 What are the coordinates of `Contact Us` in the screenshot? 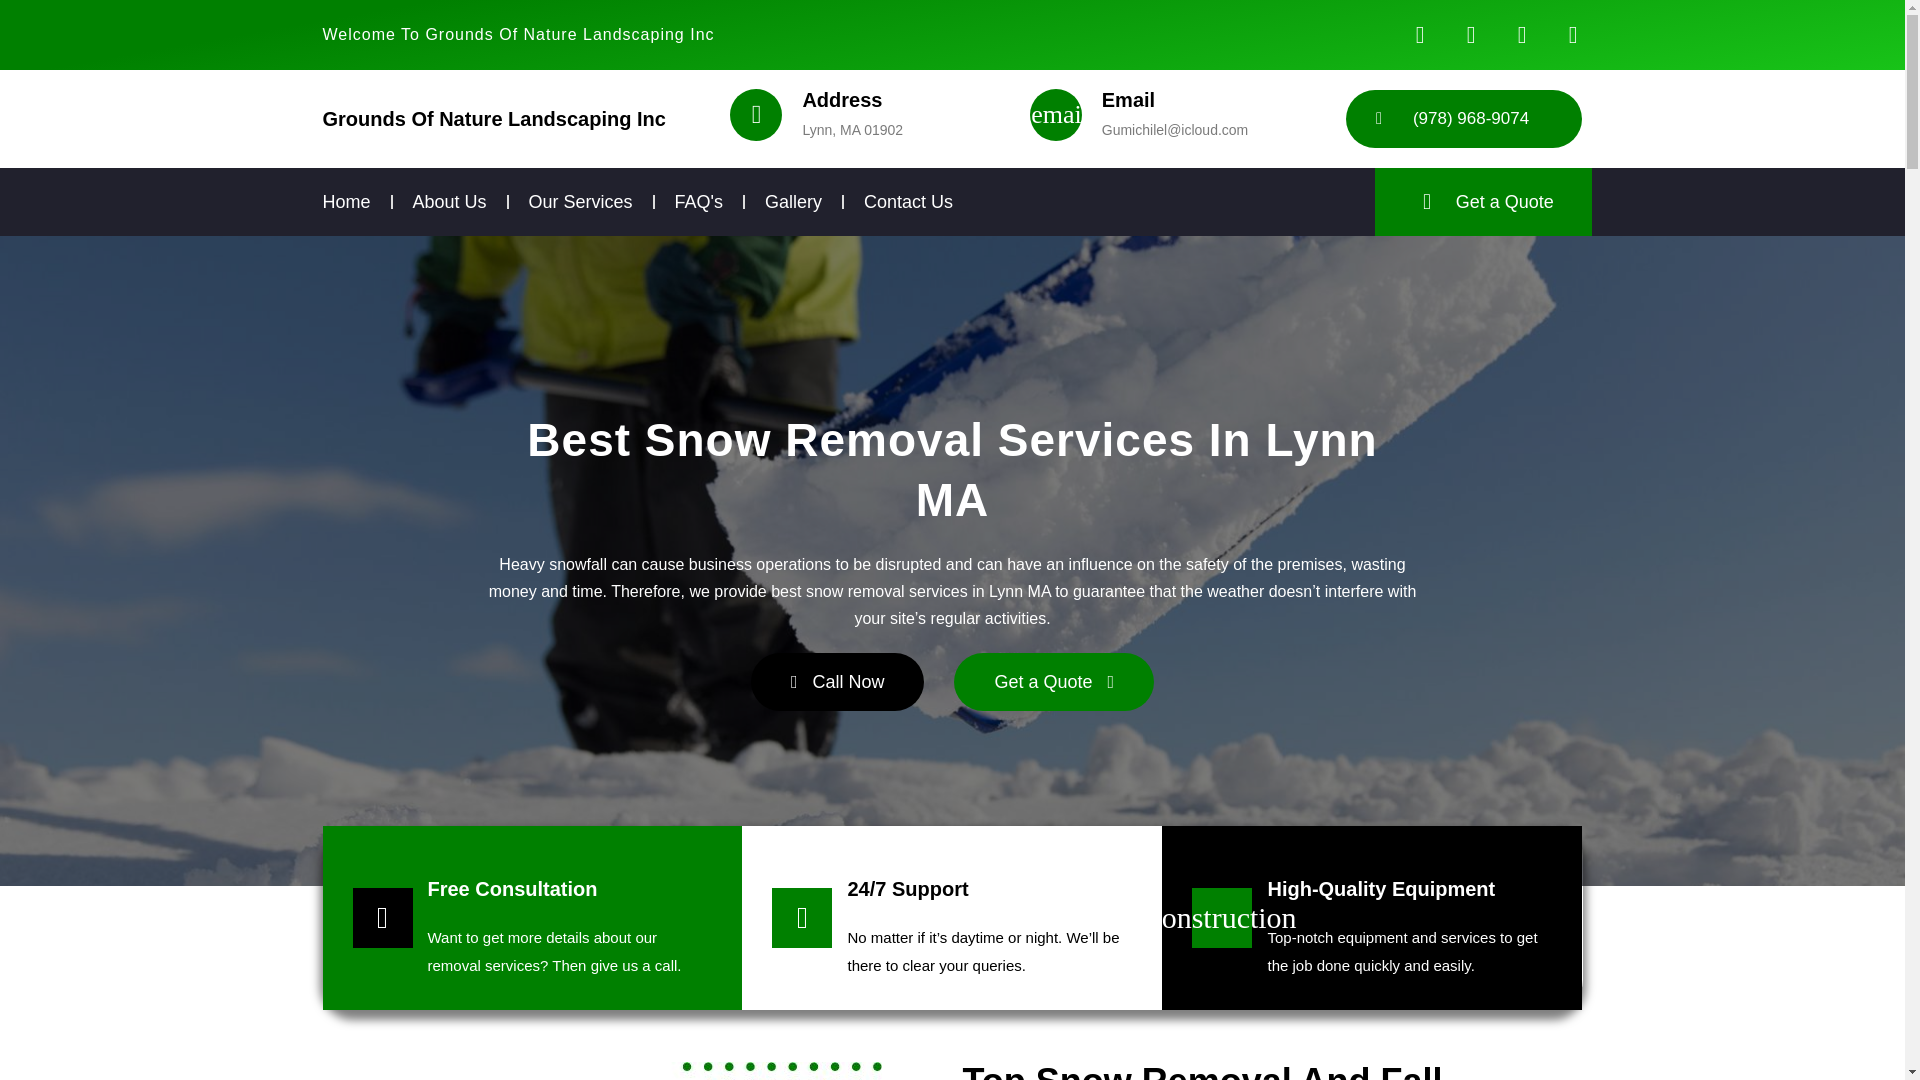 It's located at (908, 202).